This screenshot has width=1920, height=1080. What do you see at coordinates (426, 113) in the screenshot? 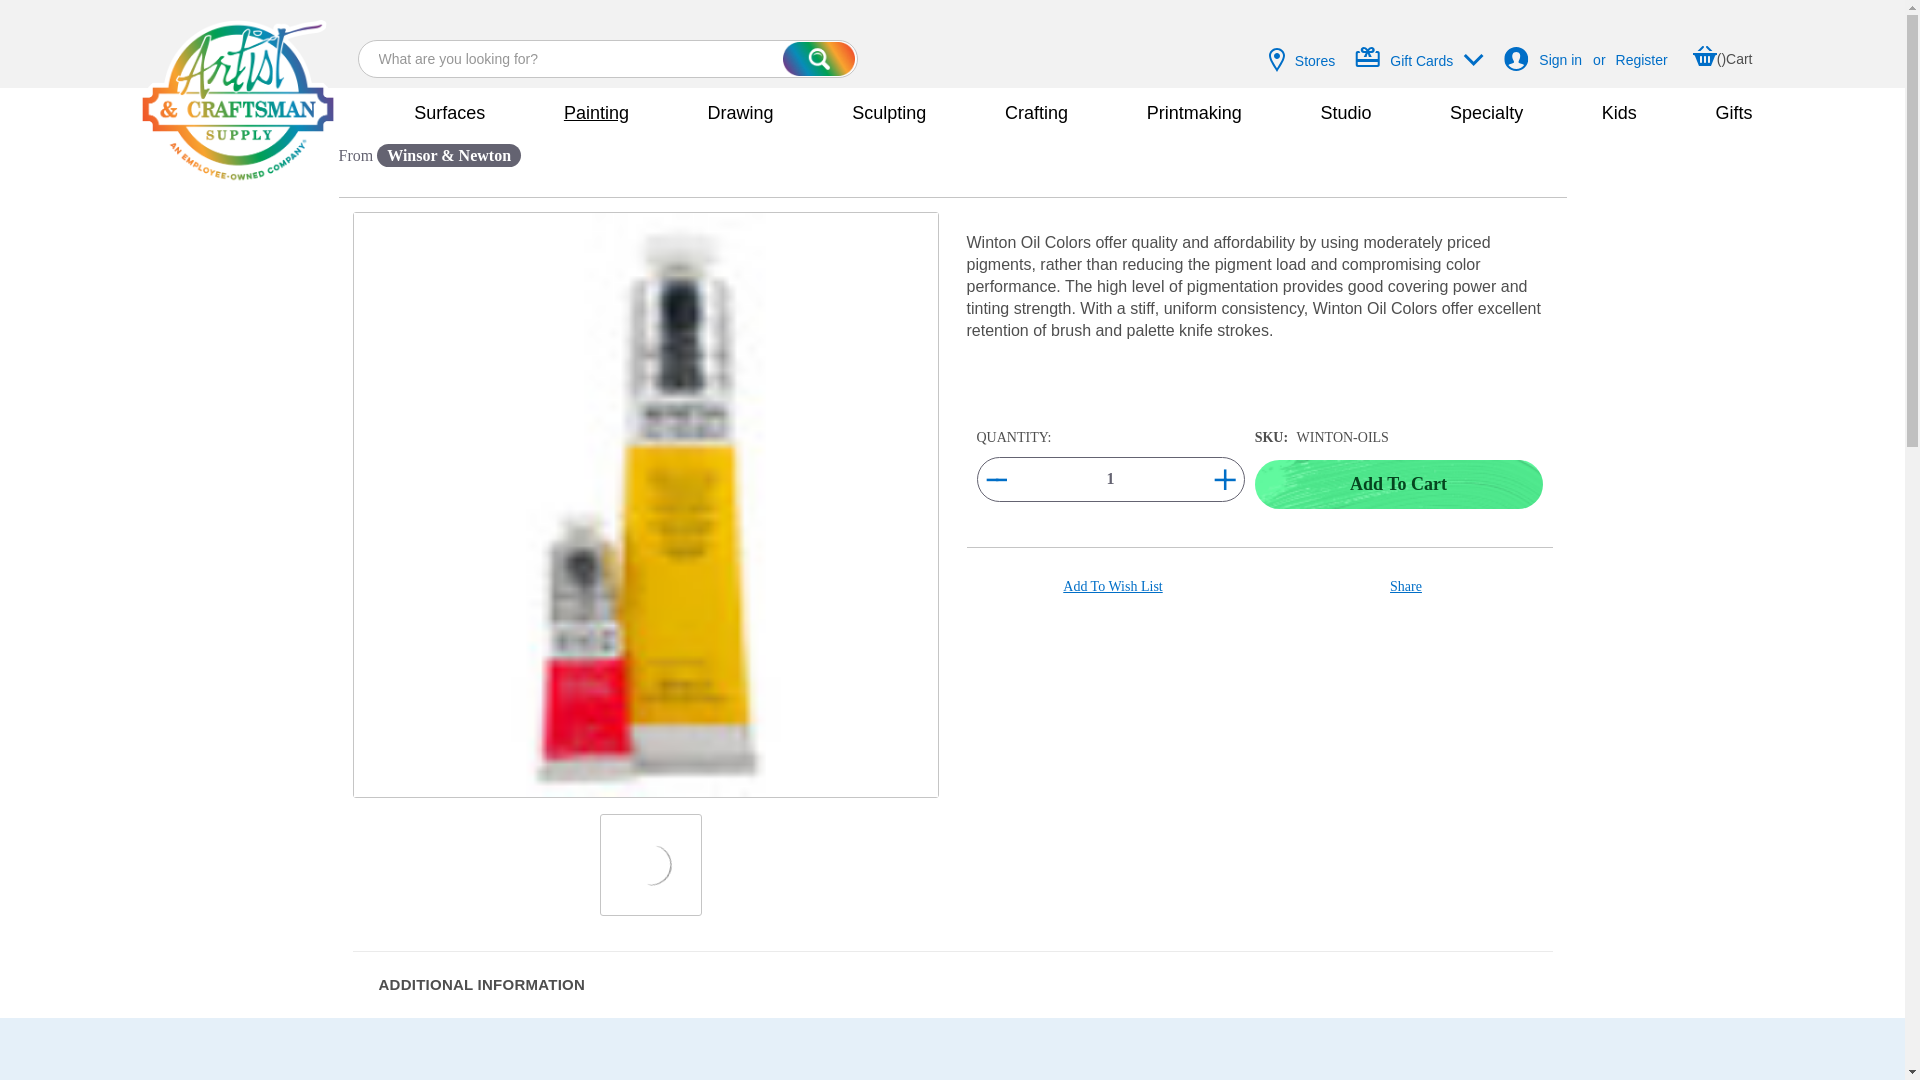
I see `Surfaces` at bounding box center [426, 113].